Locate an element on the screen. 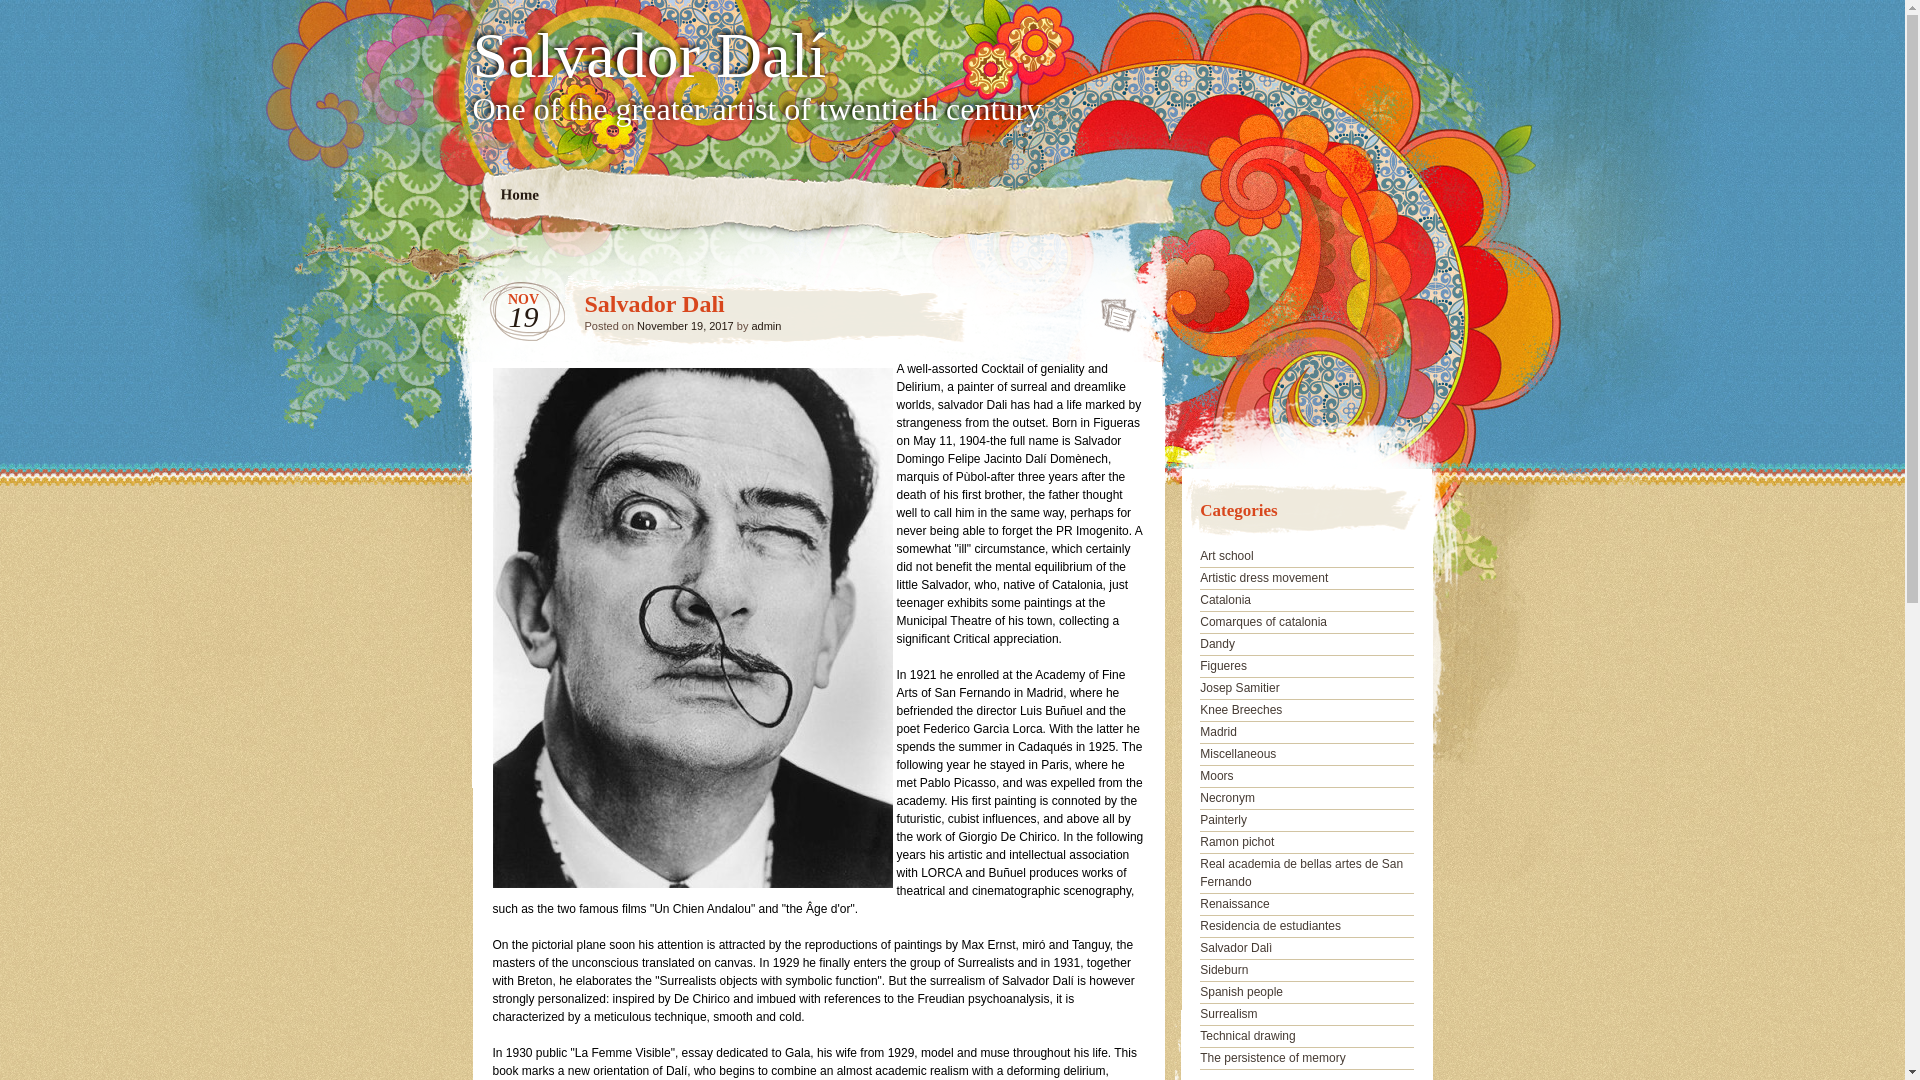 The image size is (1920, 1080). November 19, 2017 is located at coordinates (686, 326).